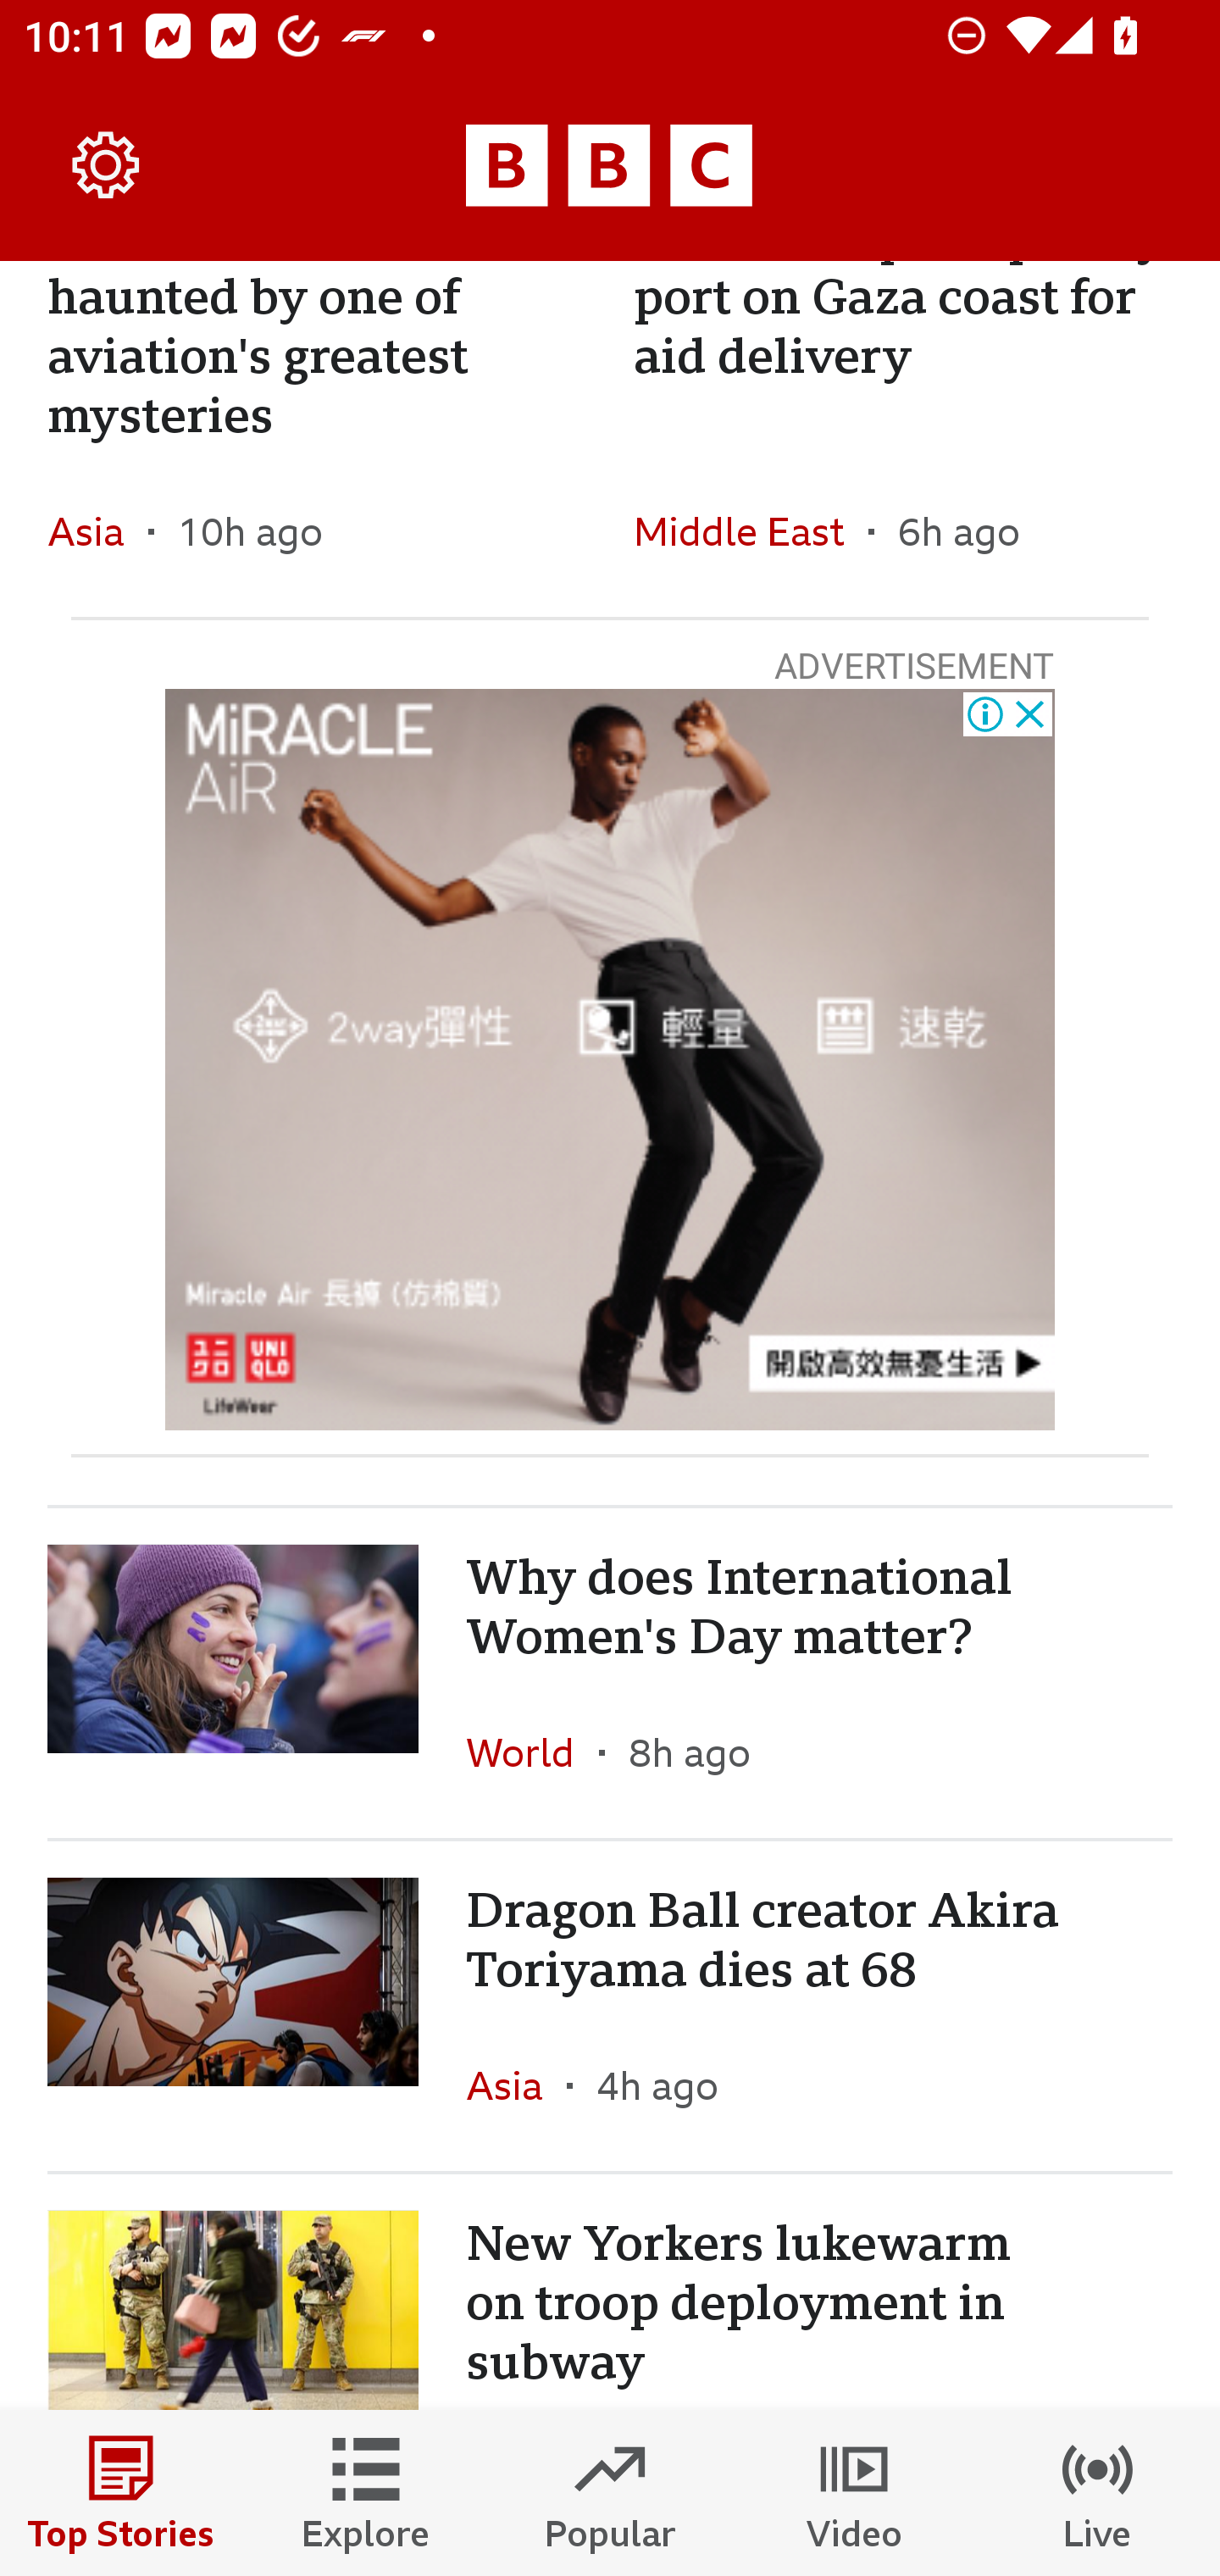  Describe the element at coordinates (517, 2085) in the screenshot. I see `Asia In the section Asia` at that location.